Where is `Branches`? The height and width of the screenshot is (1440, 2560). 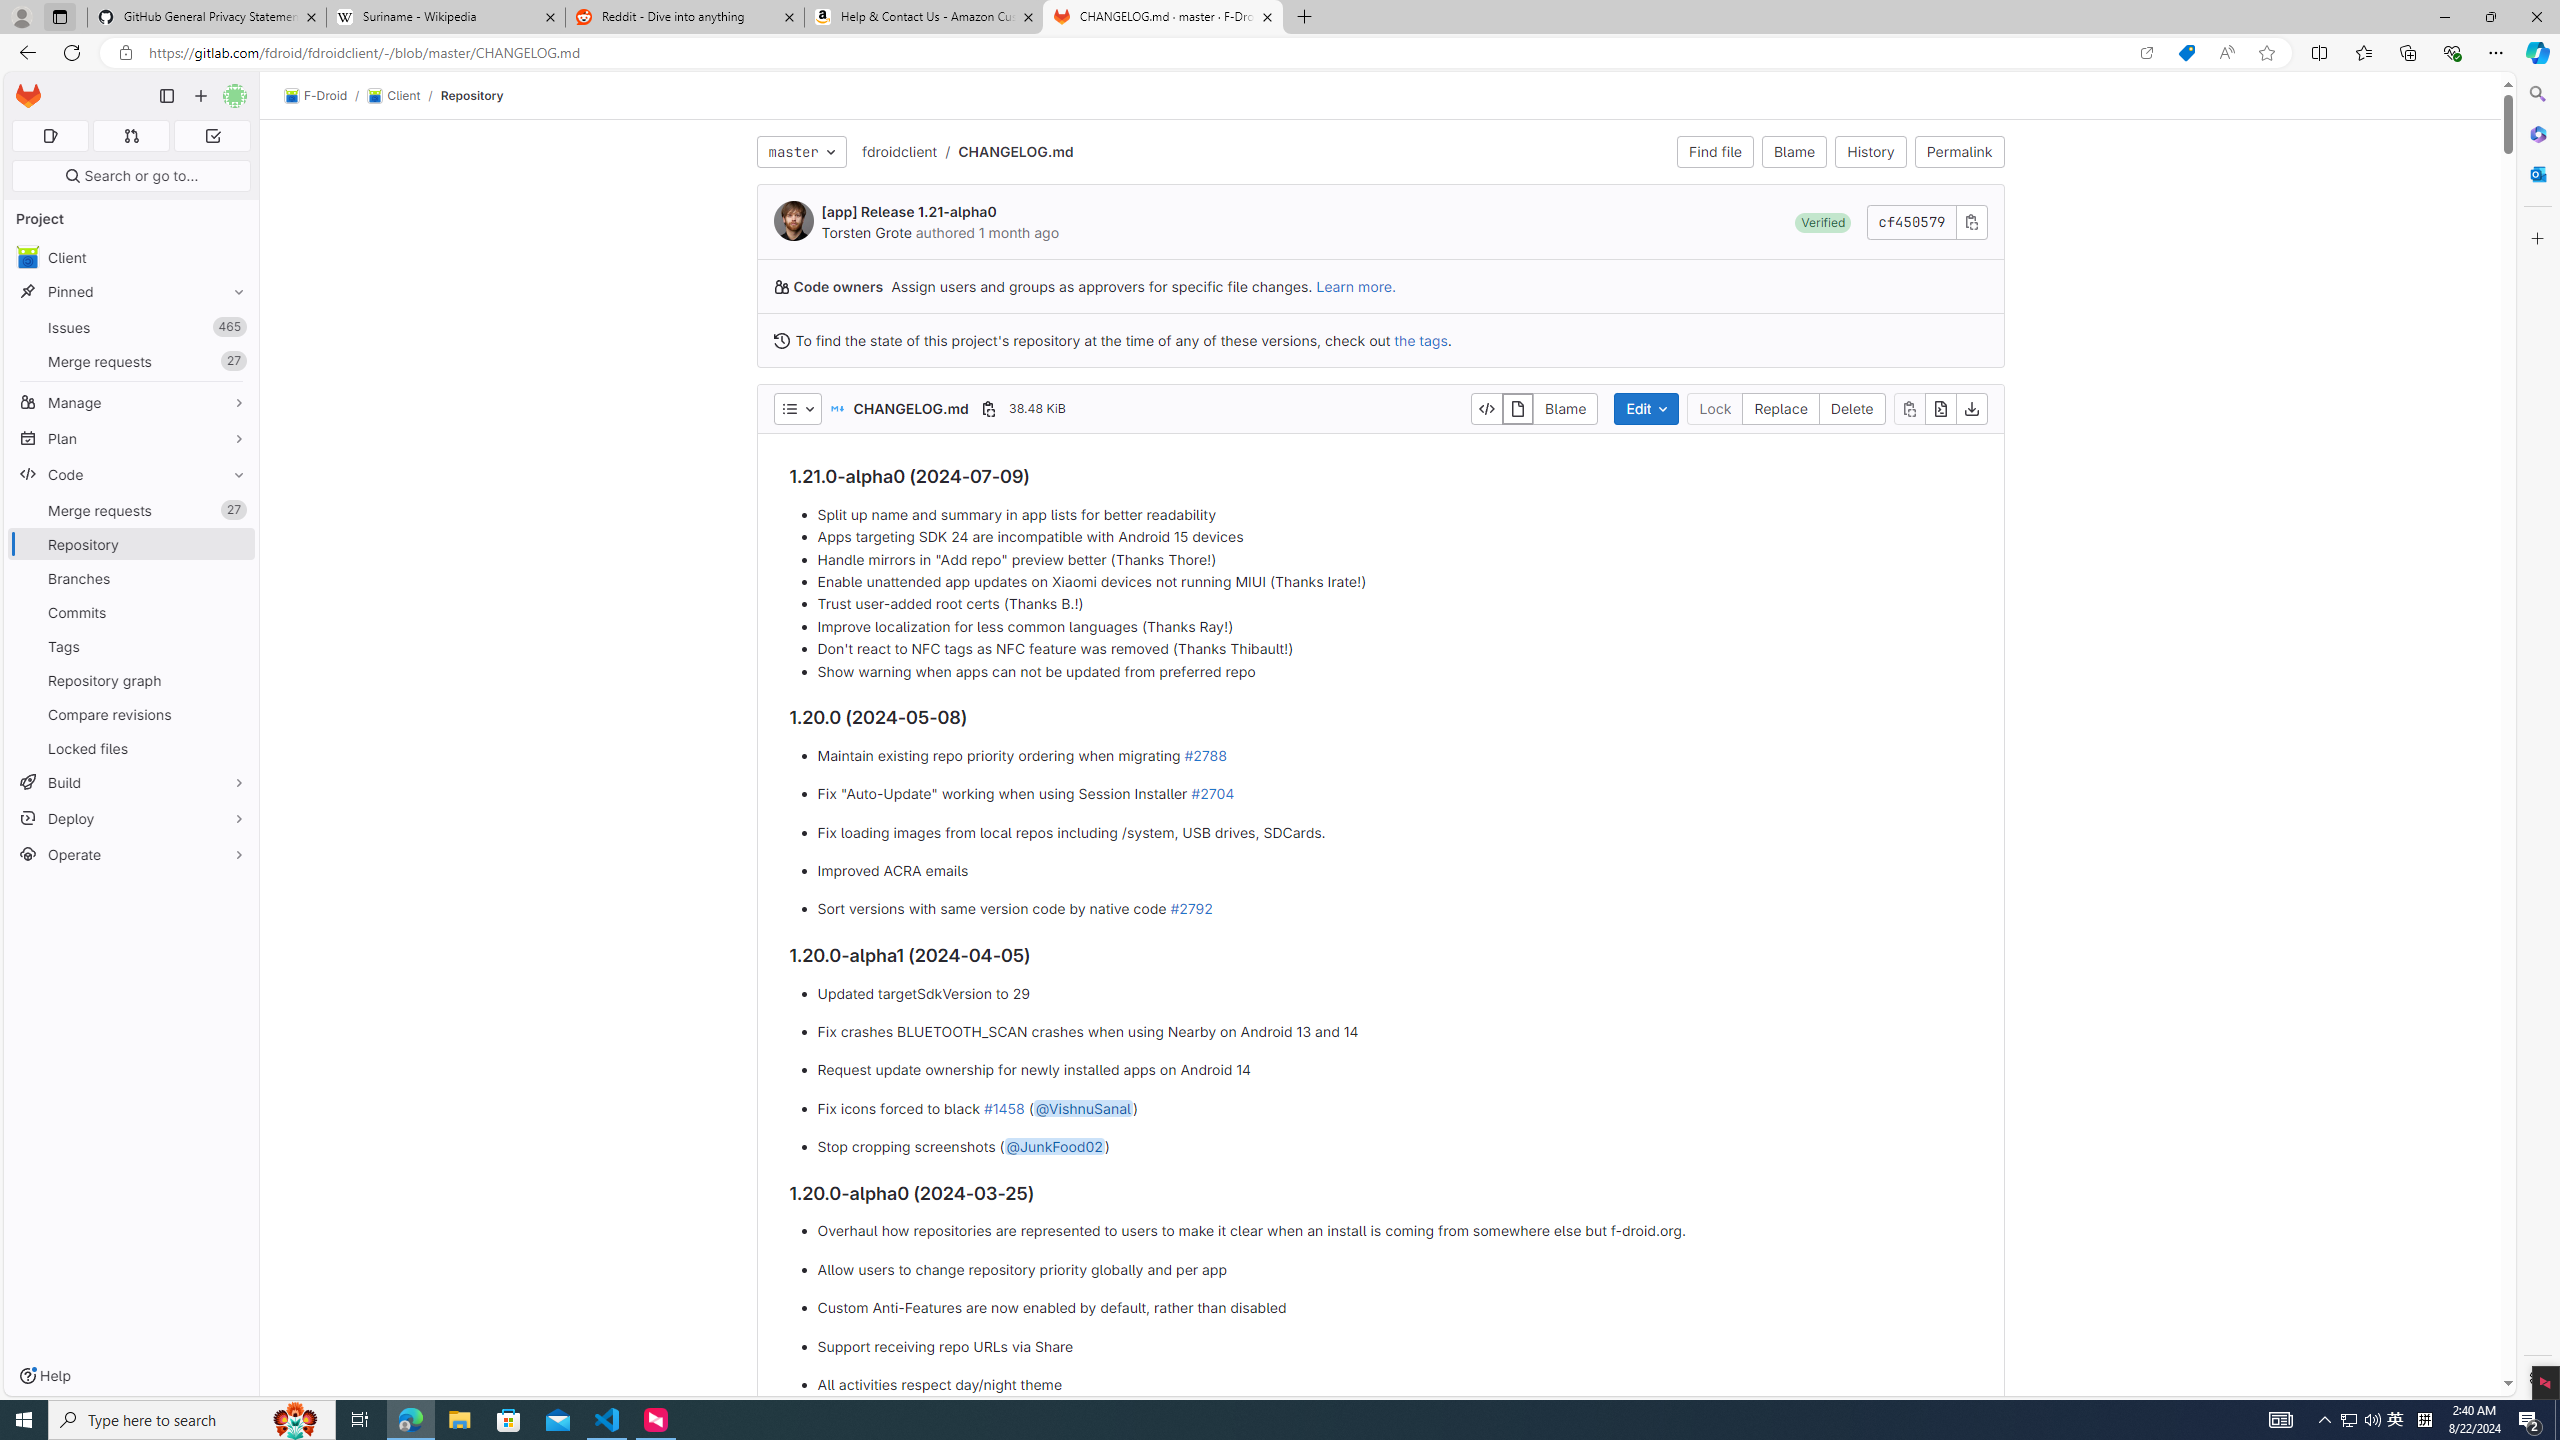
Branches is located at coordinates (132, 578).